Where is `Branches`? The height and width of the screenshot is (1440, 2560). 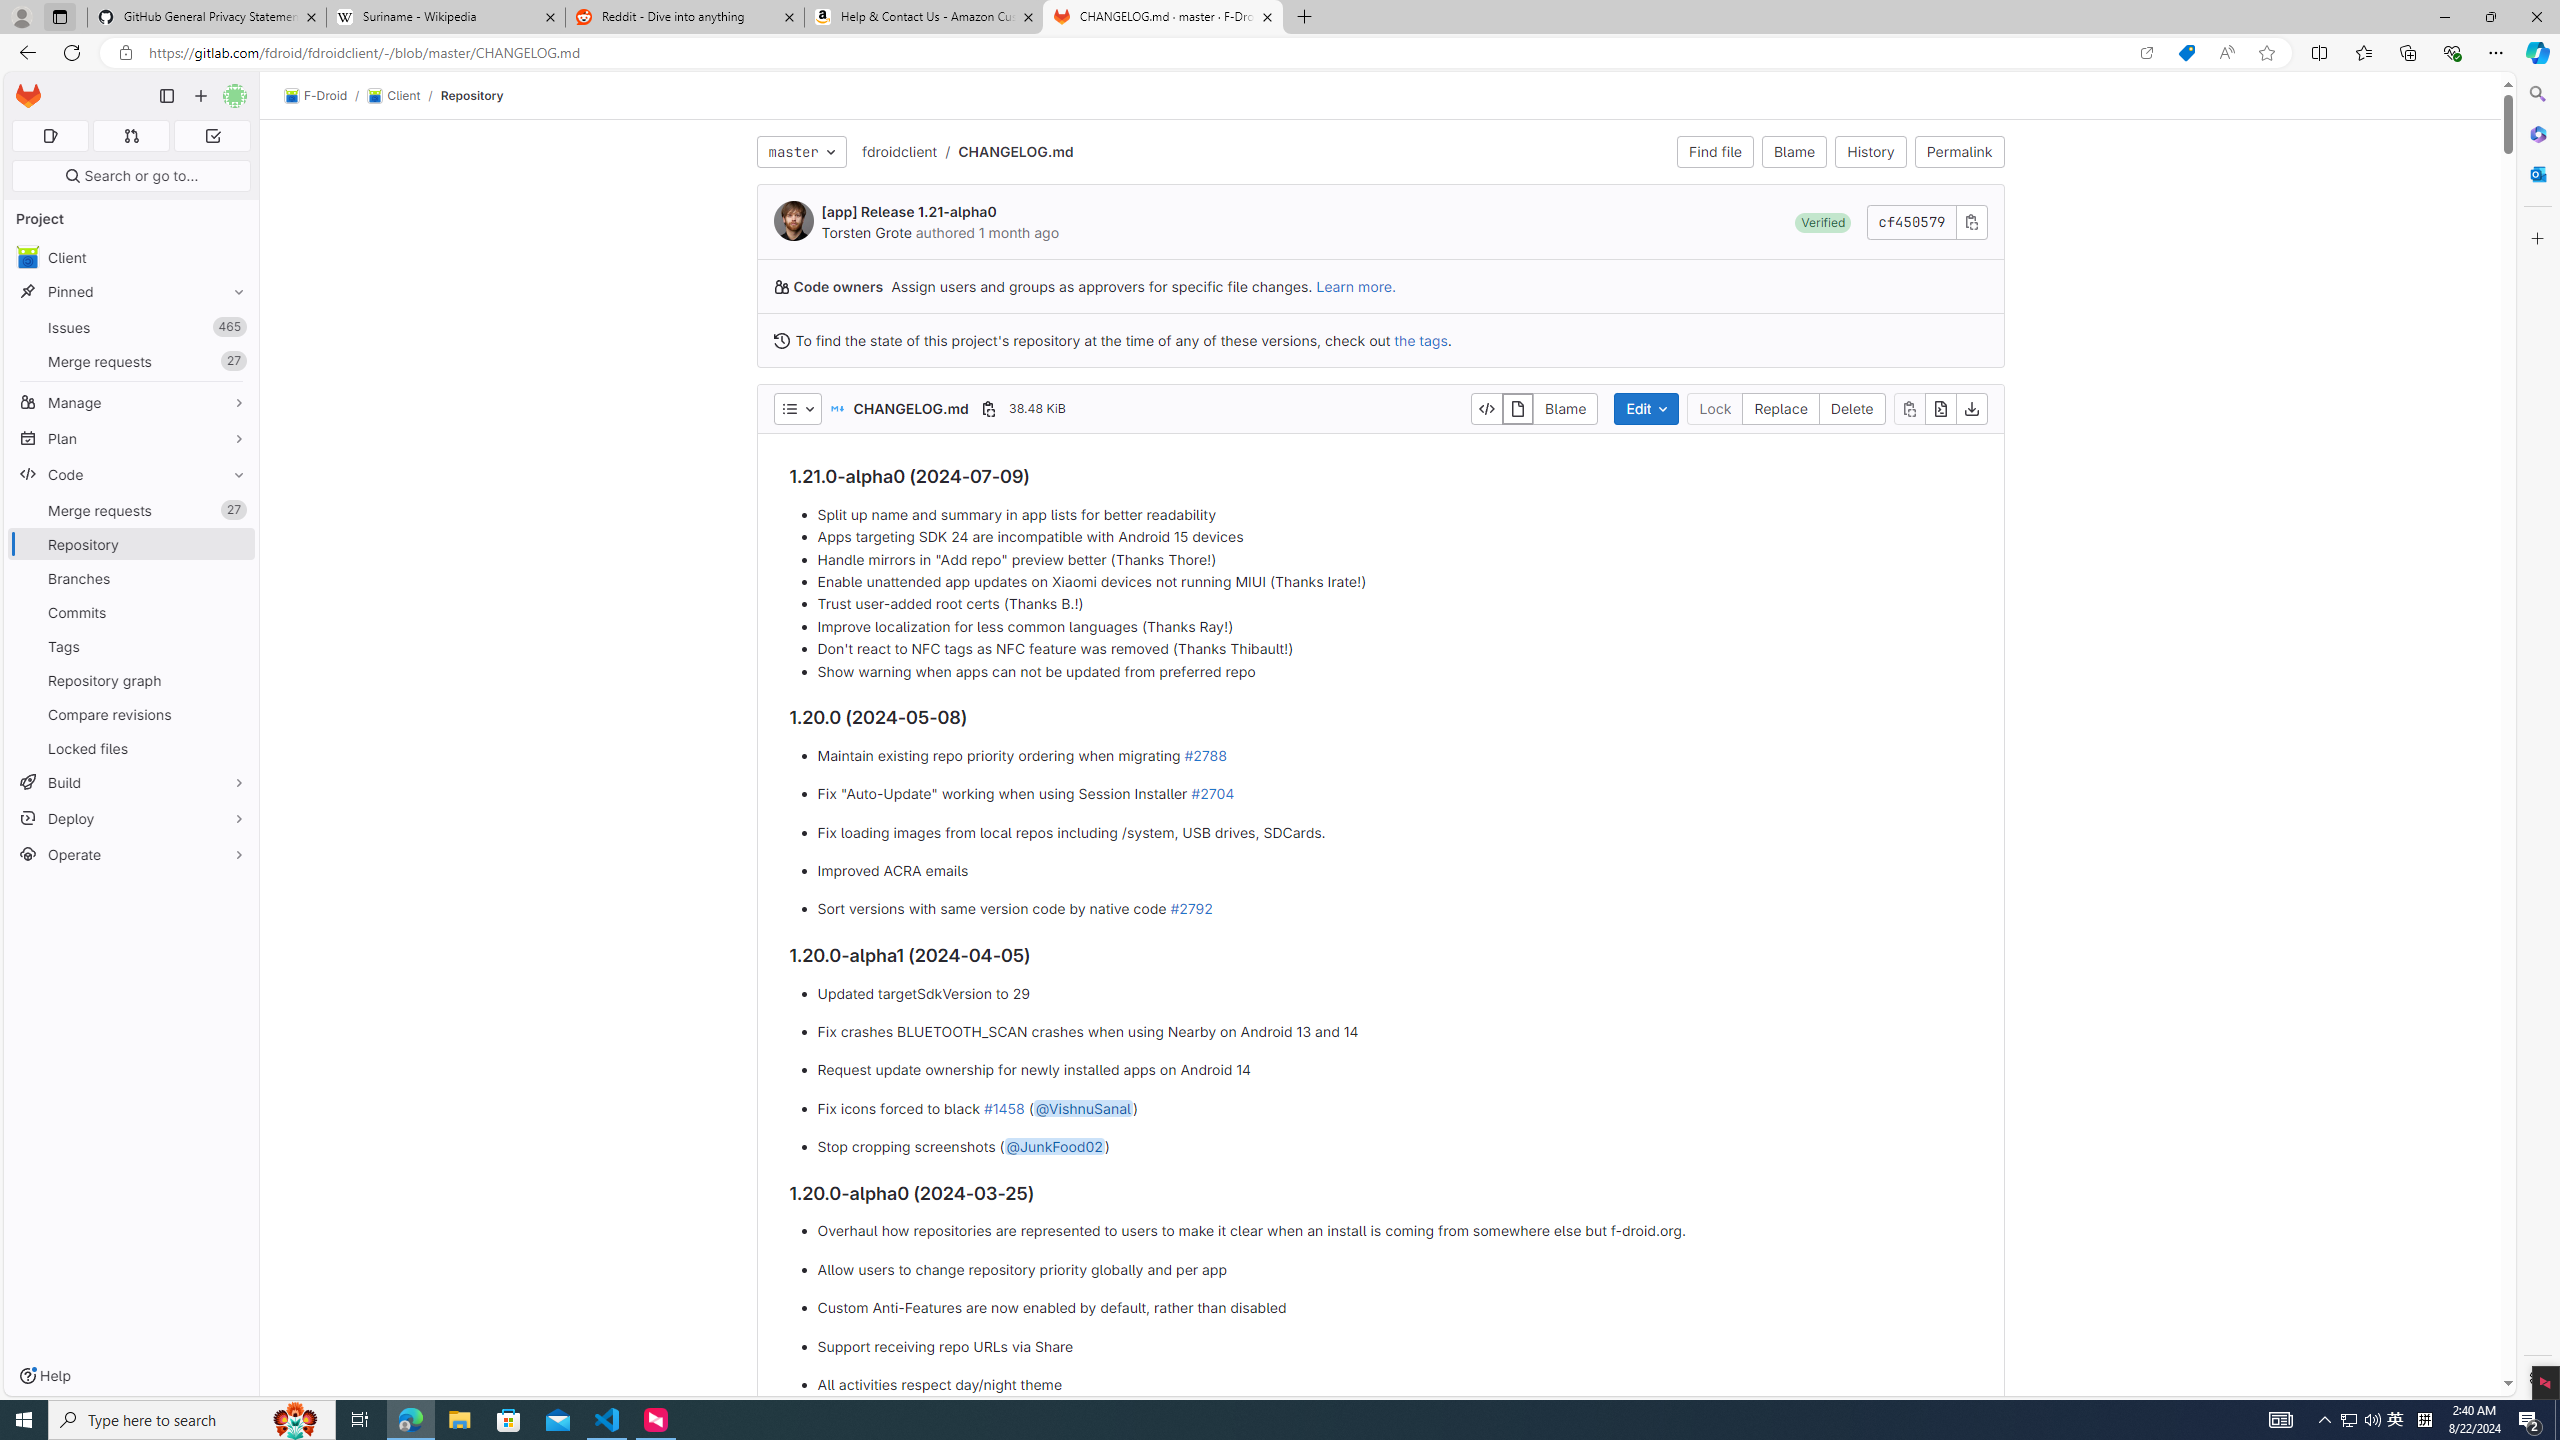
Branches is located at coordinates (132, 578).